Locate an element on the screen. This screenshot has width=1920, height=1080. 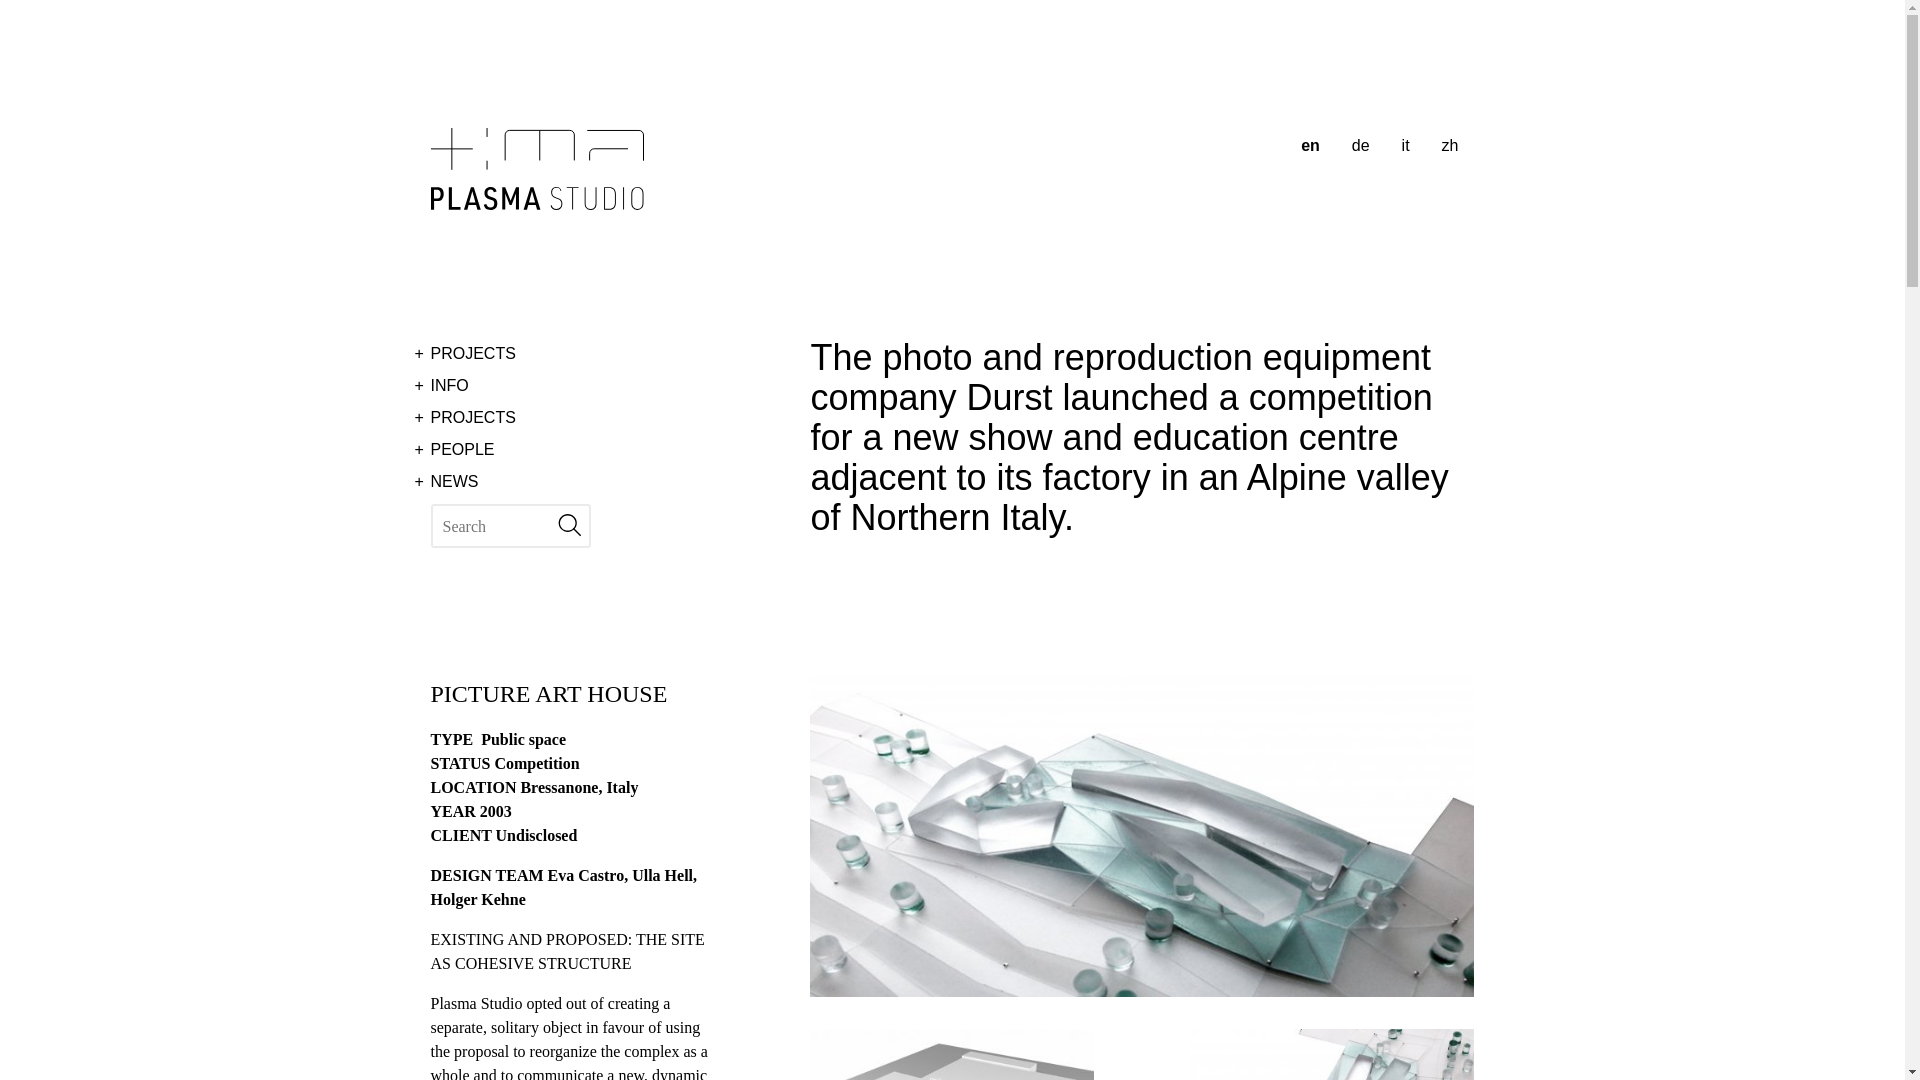
en is located at coordinates (1310, 146).